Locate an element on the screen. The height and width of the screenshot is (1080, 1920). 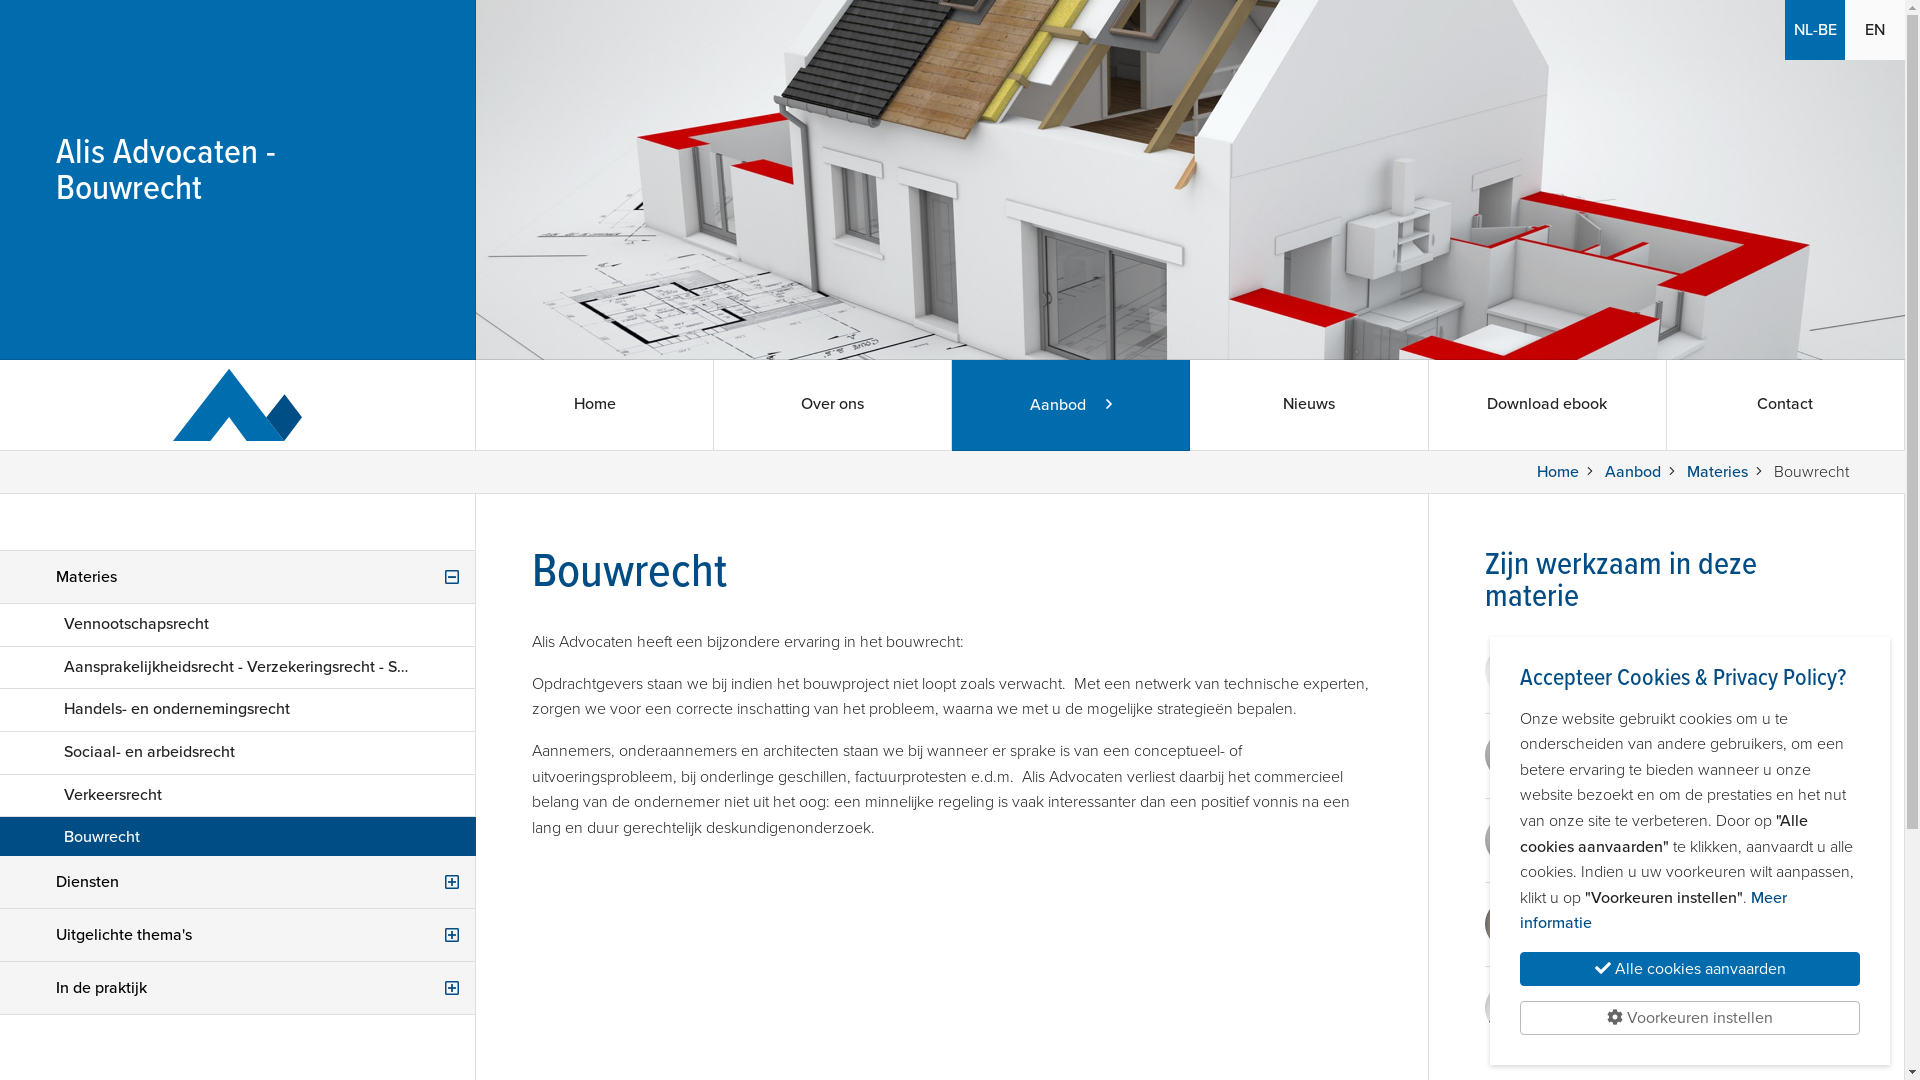
Aanbod is located at coordinates (1633, 472).